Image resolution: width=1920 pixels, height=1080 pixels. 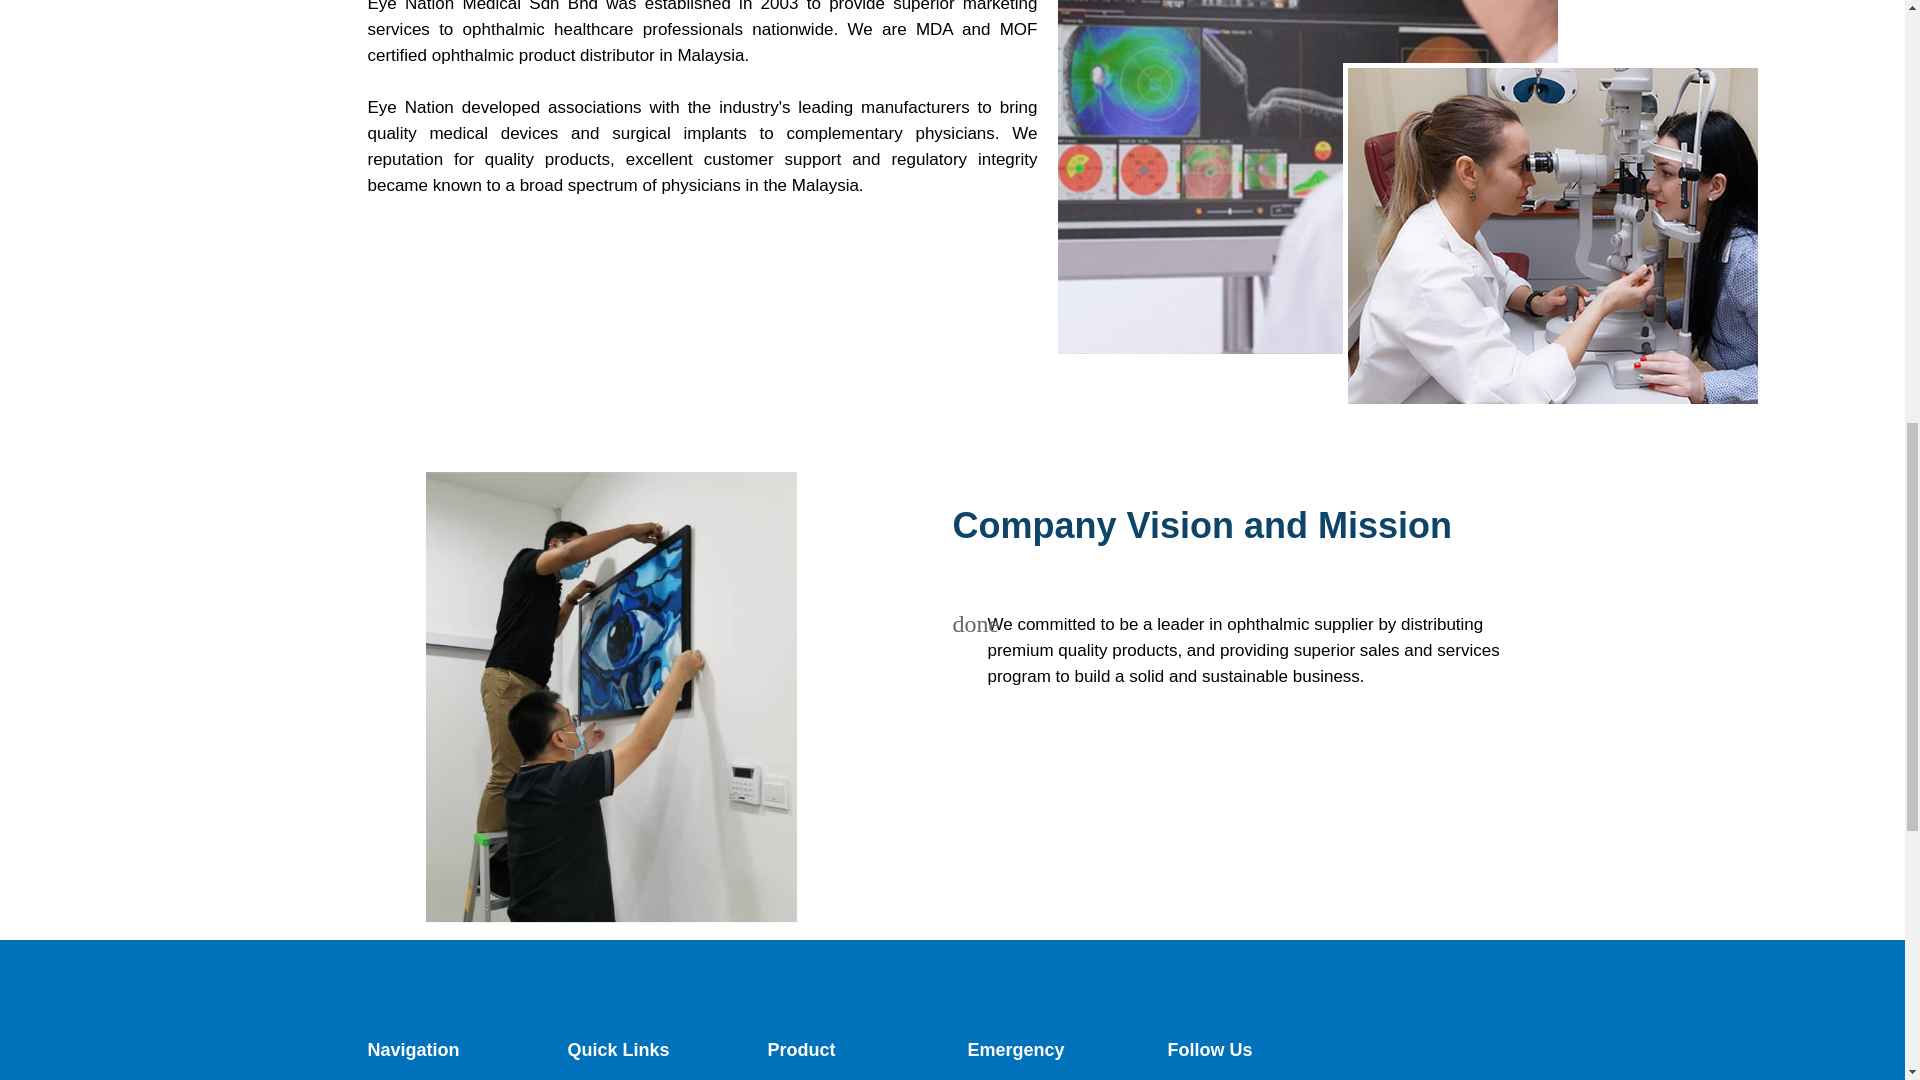 I want to click on Refraction, so click(x=802, y=1078).